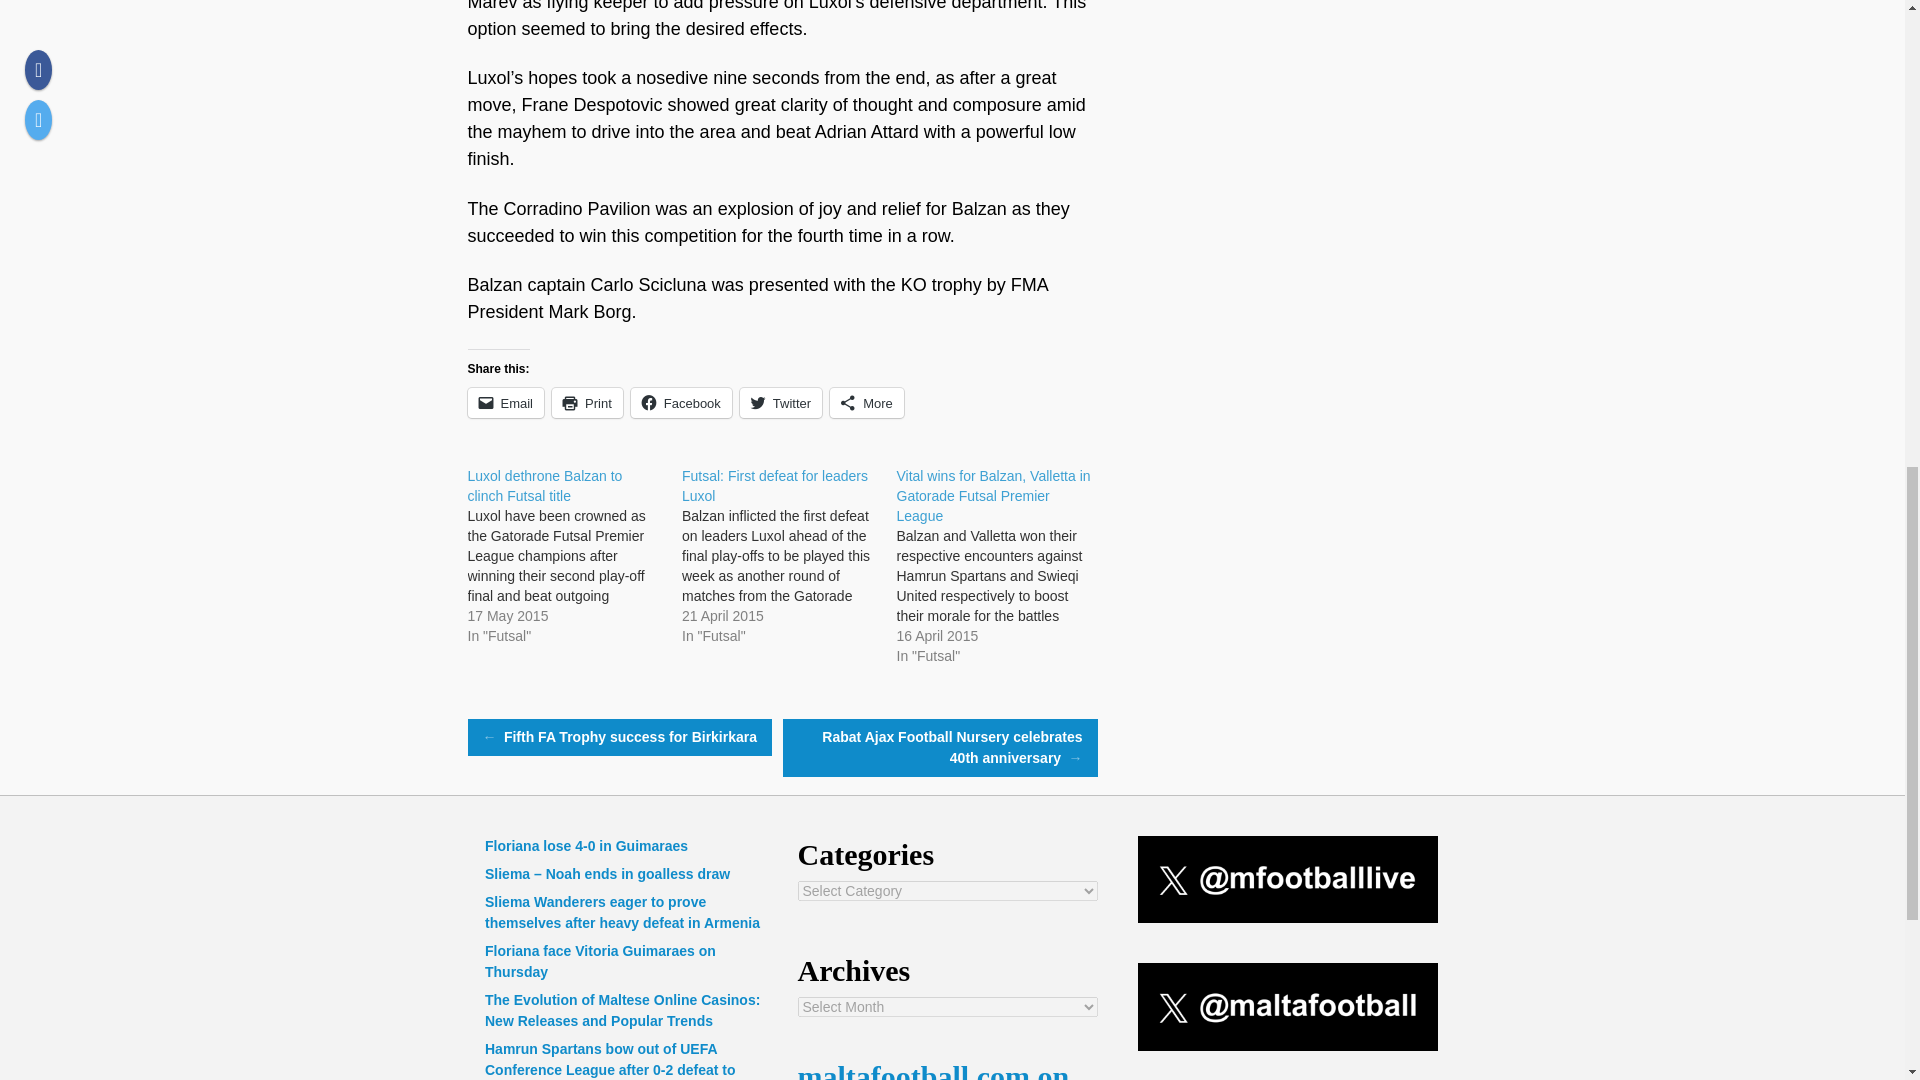  I want to click on Click to print, so click(587, 402).